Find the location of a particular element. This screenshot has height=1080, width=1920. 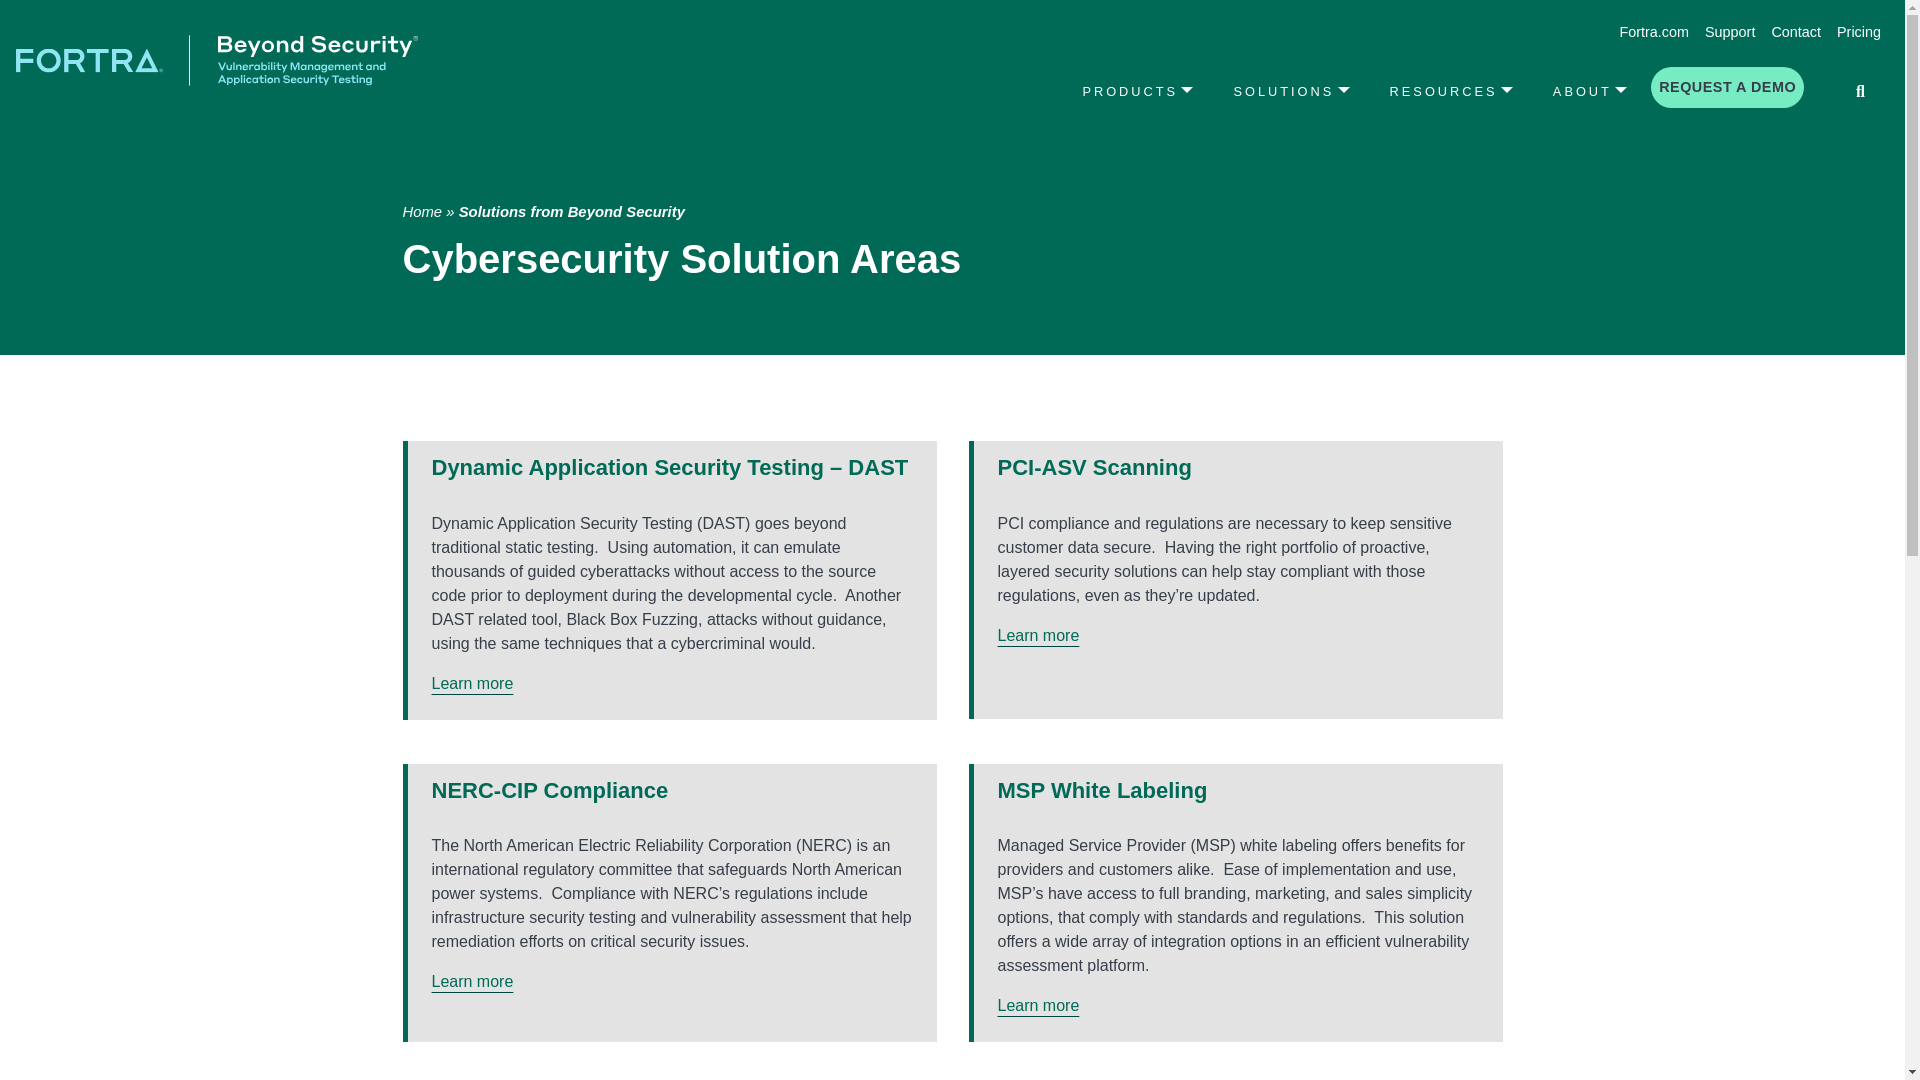

Contact is located at coordinates (1796, 32).